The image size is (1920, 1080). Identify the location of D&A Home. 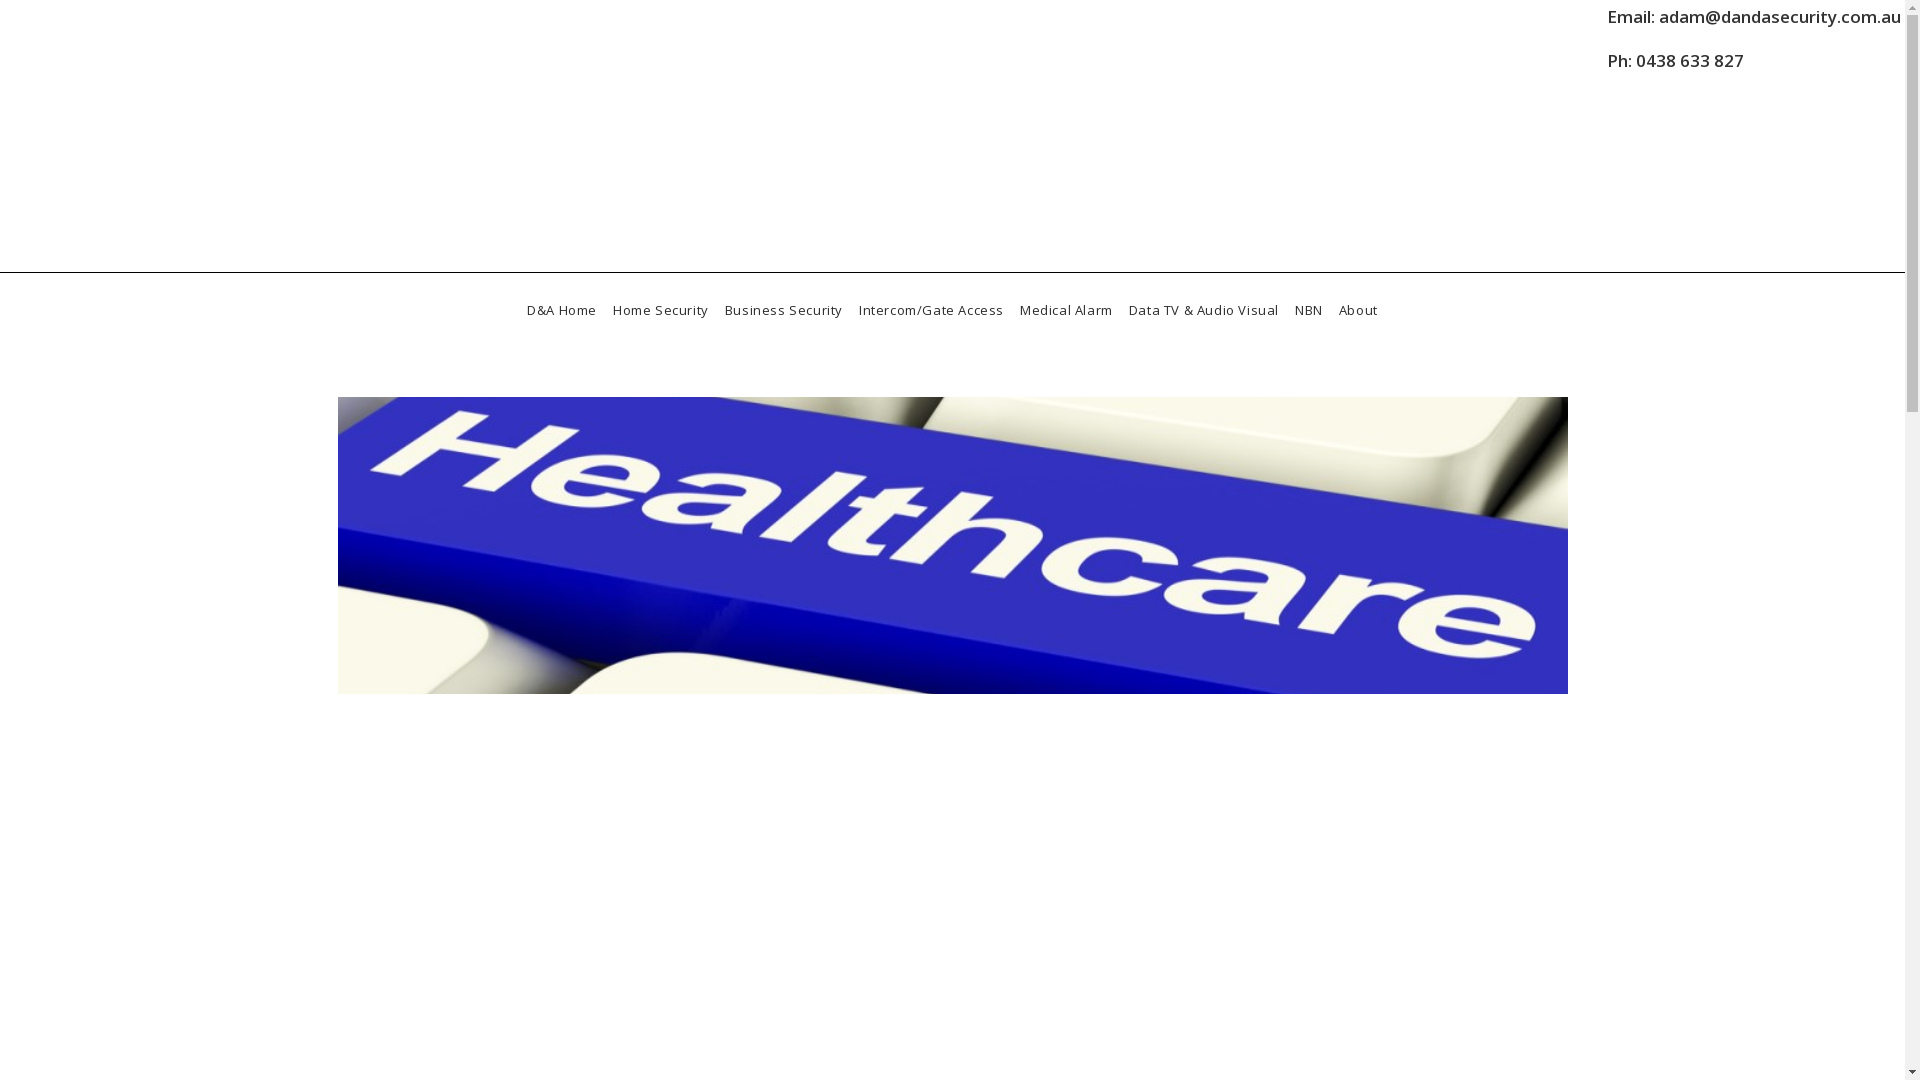
(562, 310).